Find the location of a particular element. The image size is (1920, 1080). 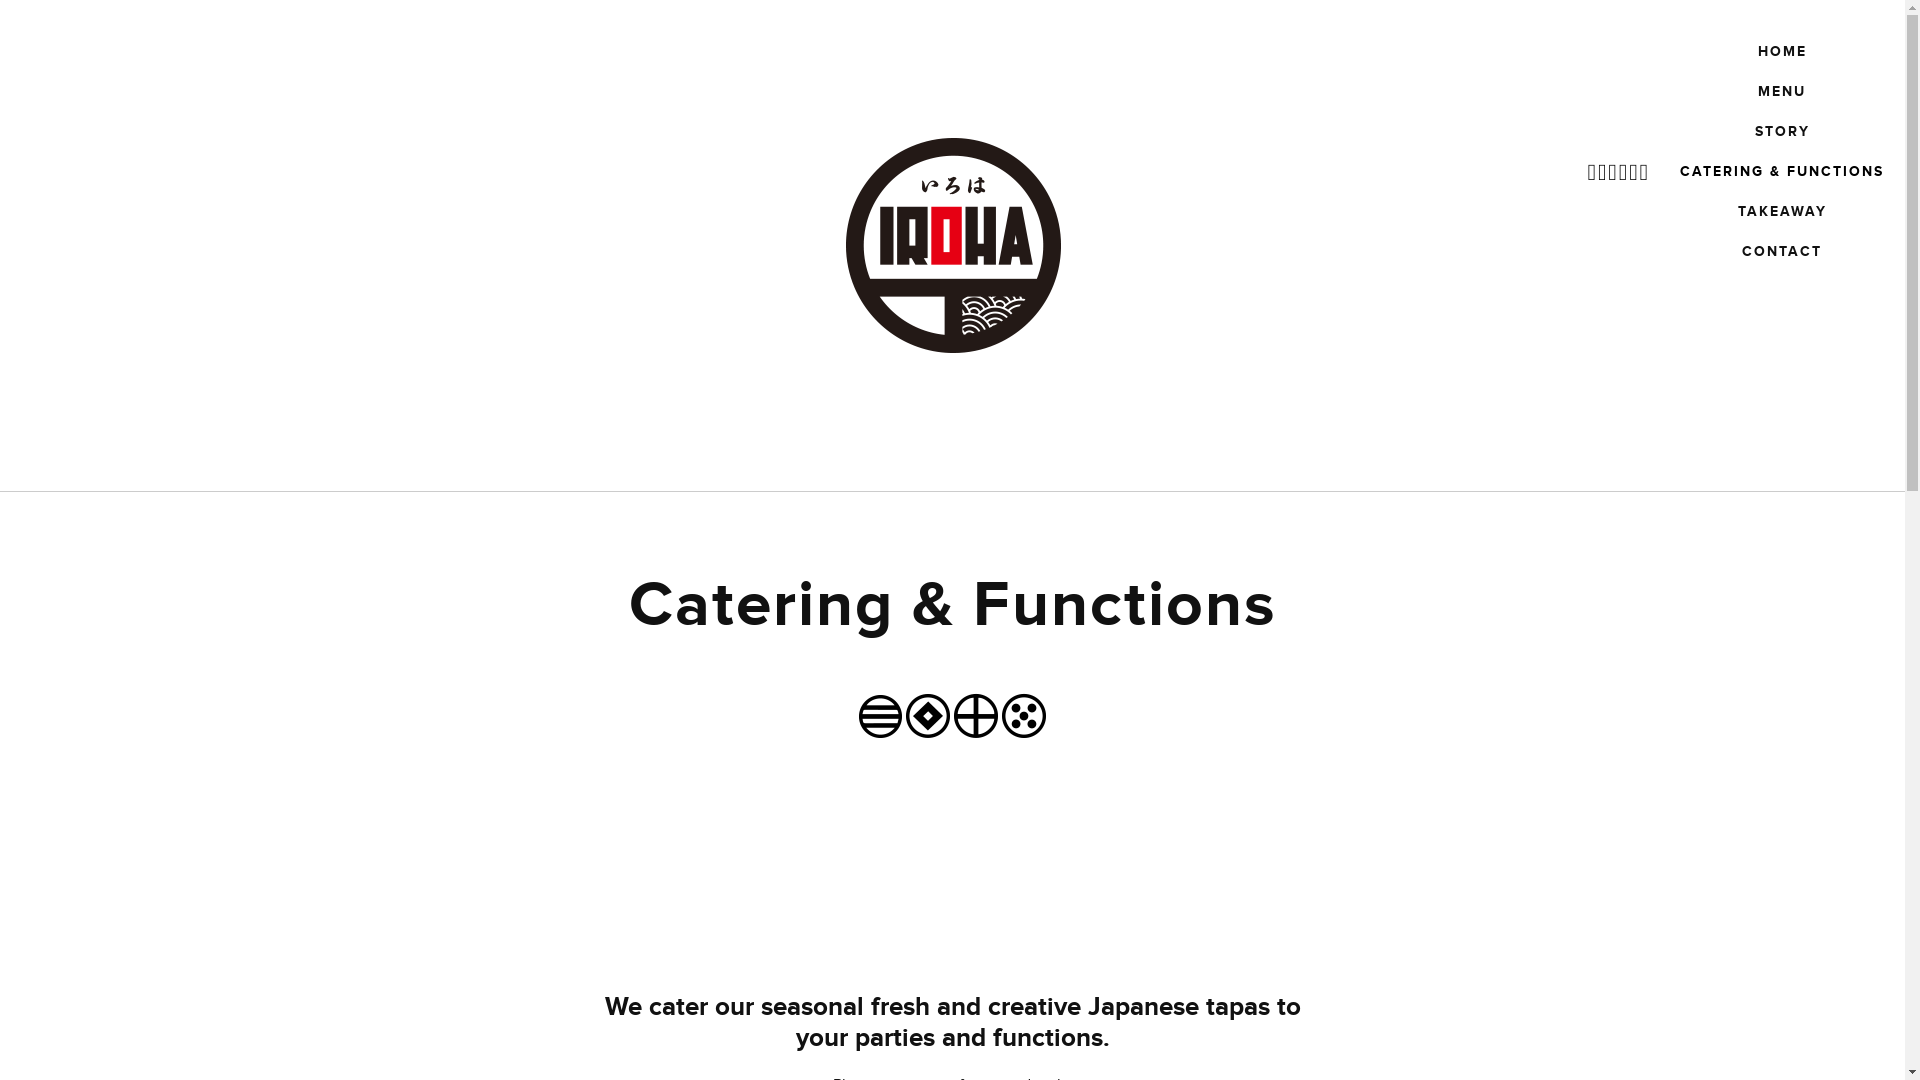

STORY is located at coordinates (1782, 132).